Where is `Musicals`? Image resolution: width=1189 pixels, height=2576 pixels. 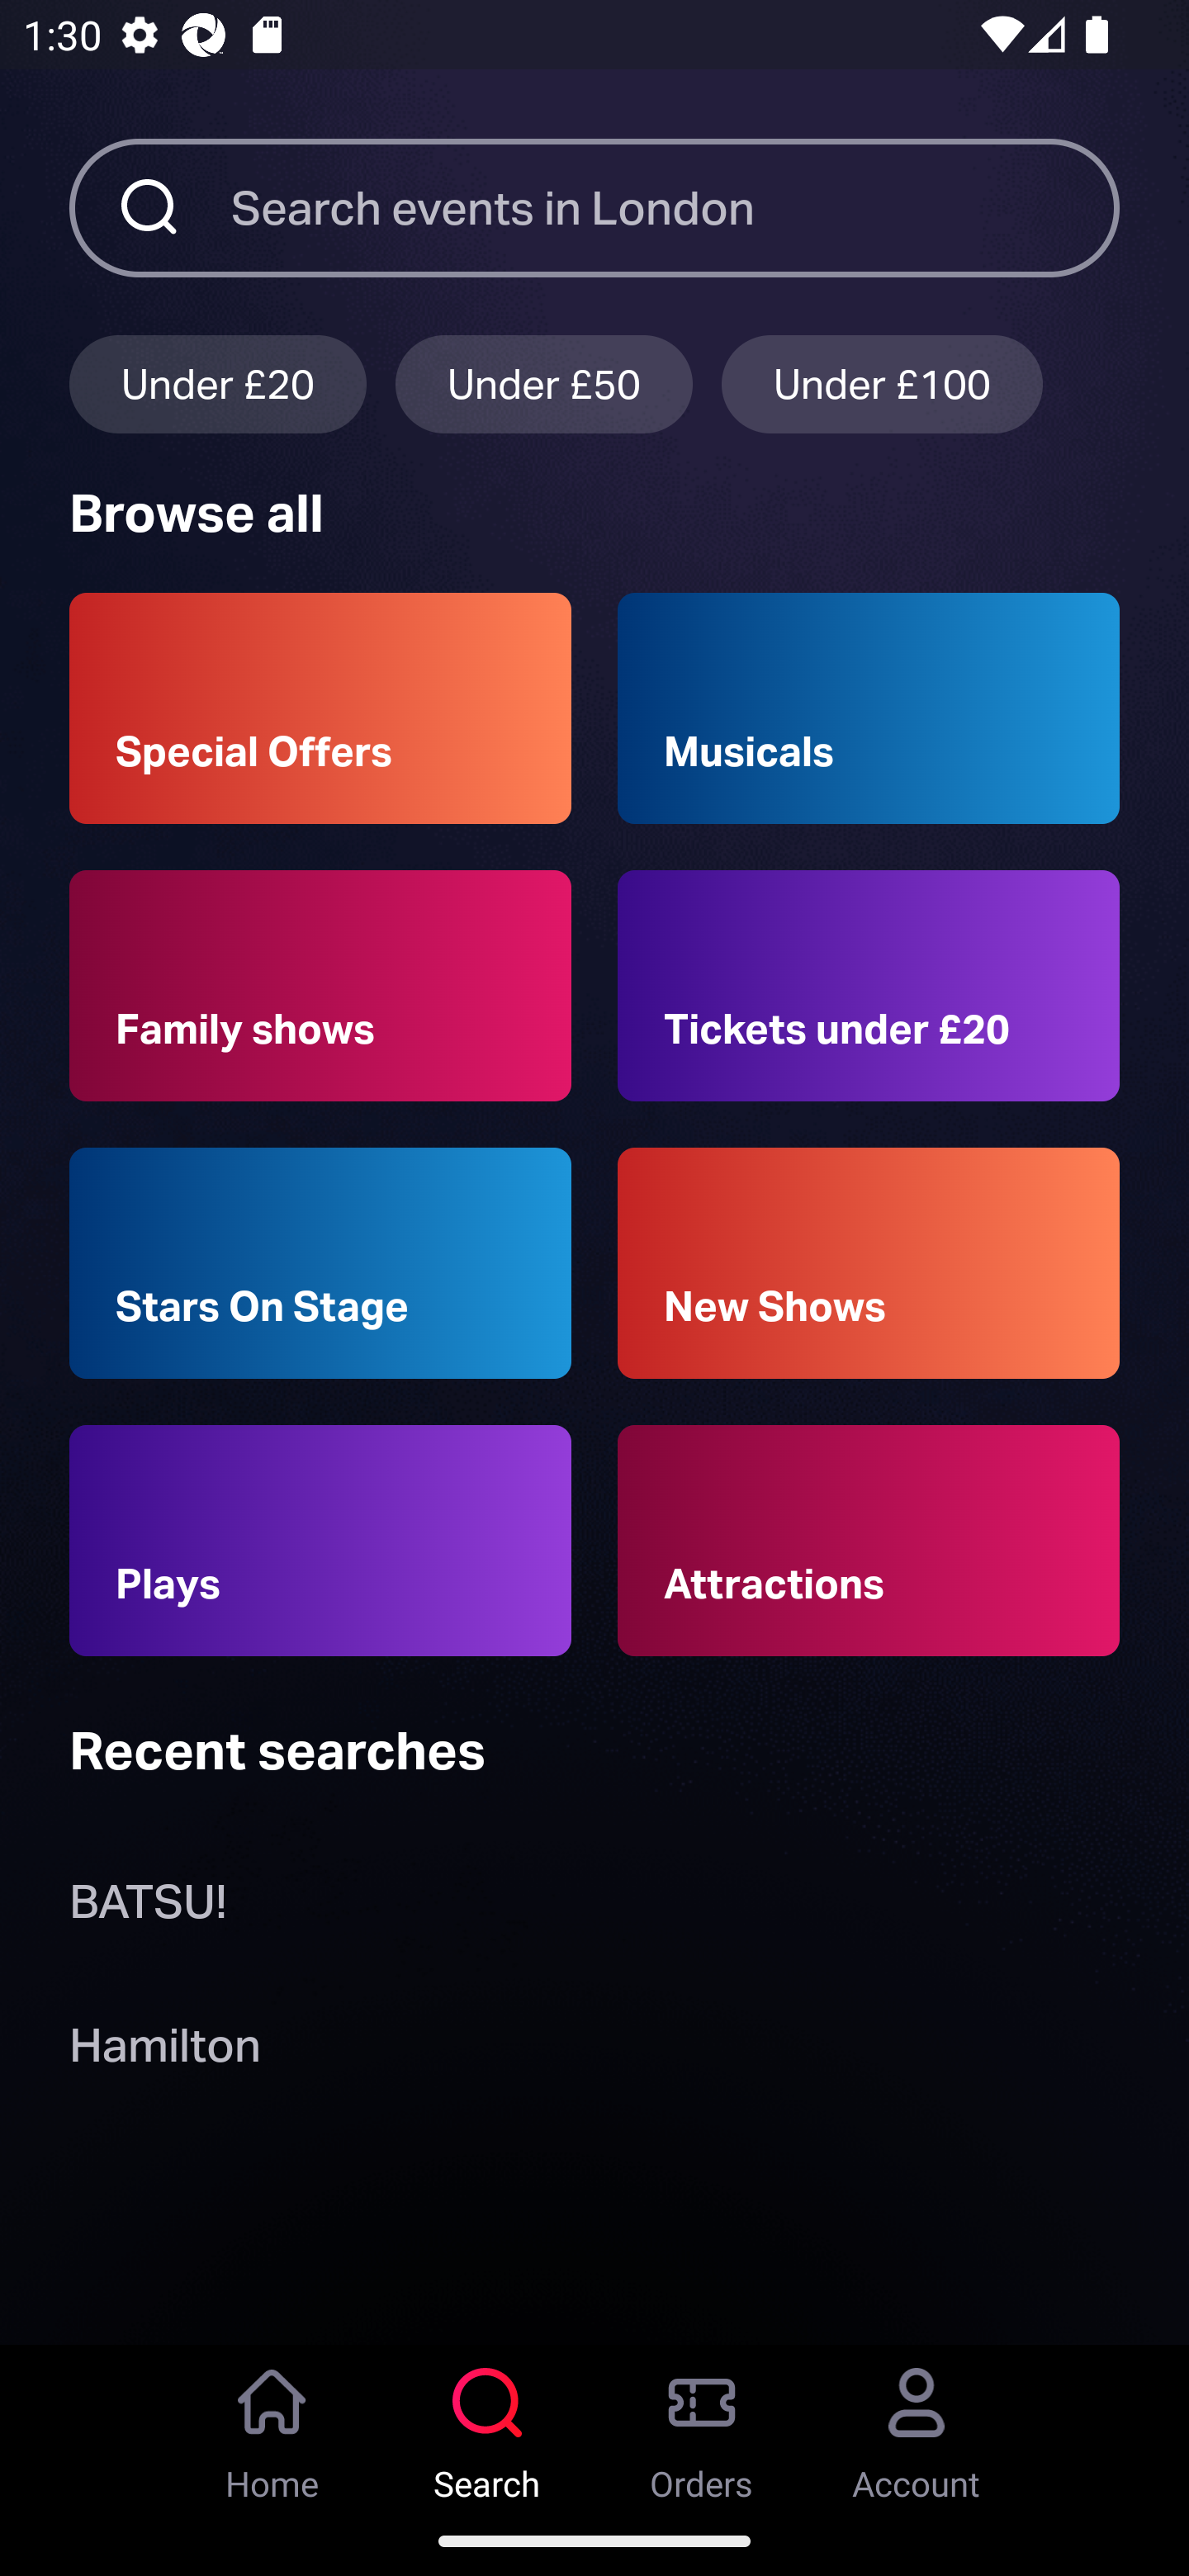 Musicals is located at coordinates (869, 708).